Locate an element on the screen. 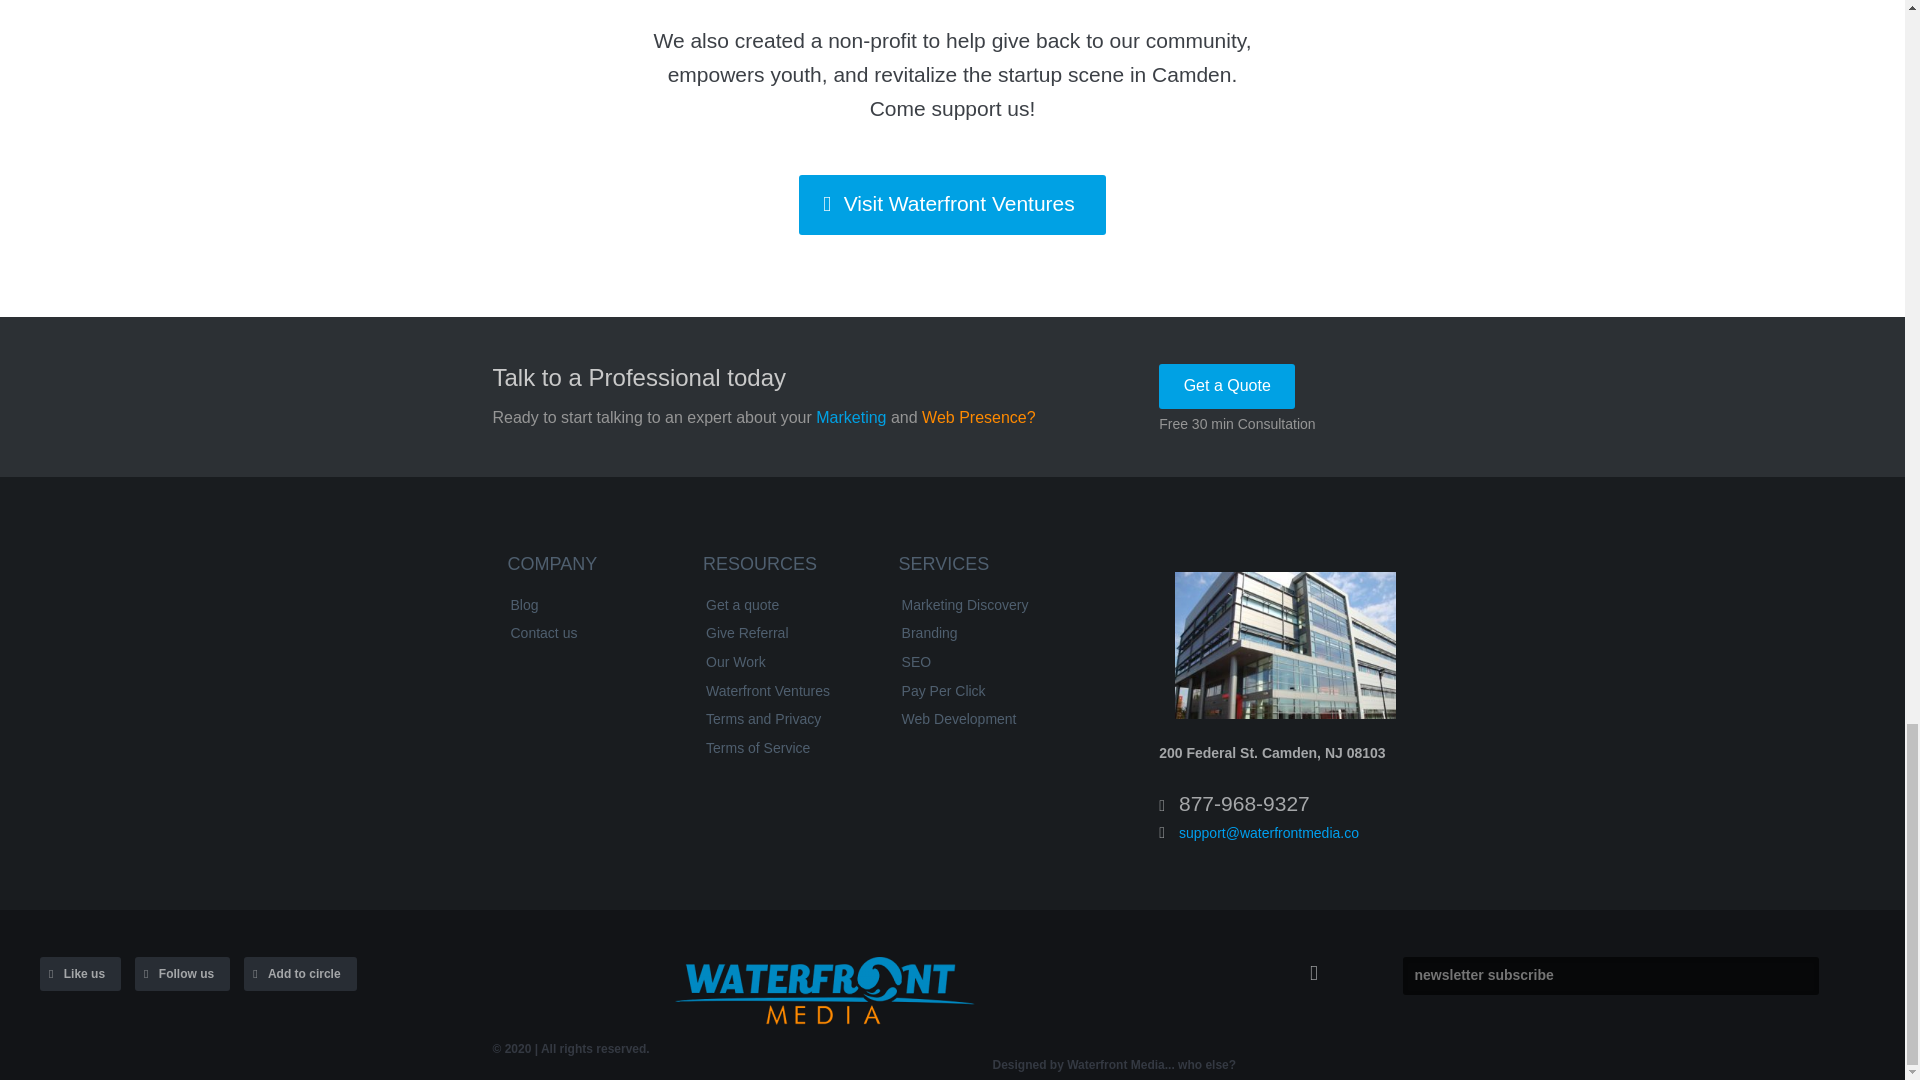 This screenshot has height=1080, width=1920. Web Presence? is located at coordinates (978, 418).